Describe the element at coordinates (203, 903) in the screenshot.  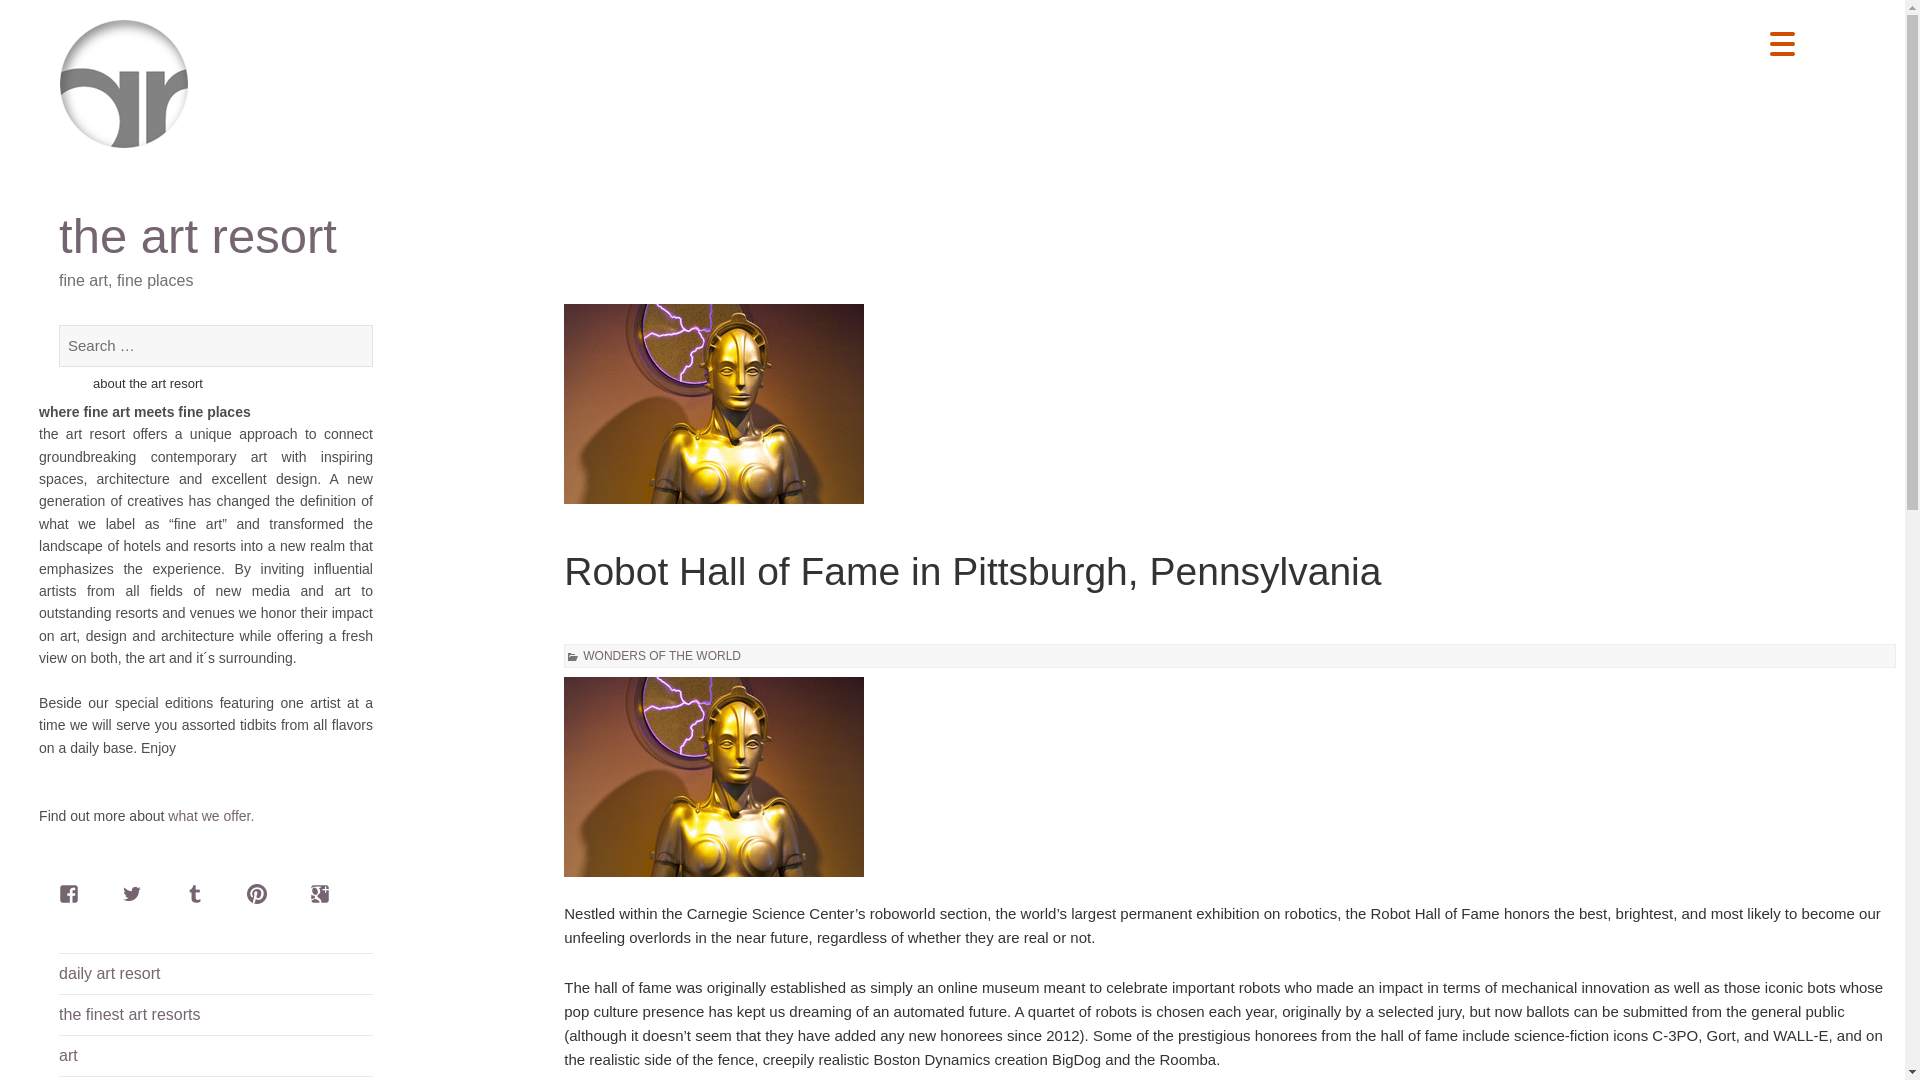
I see `news, notes and findings on the art resort tumblr.` at that location.